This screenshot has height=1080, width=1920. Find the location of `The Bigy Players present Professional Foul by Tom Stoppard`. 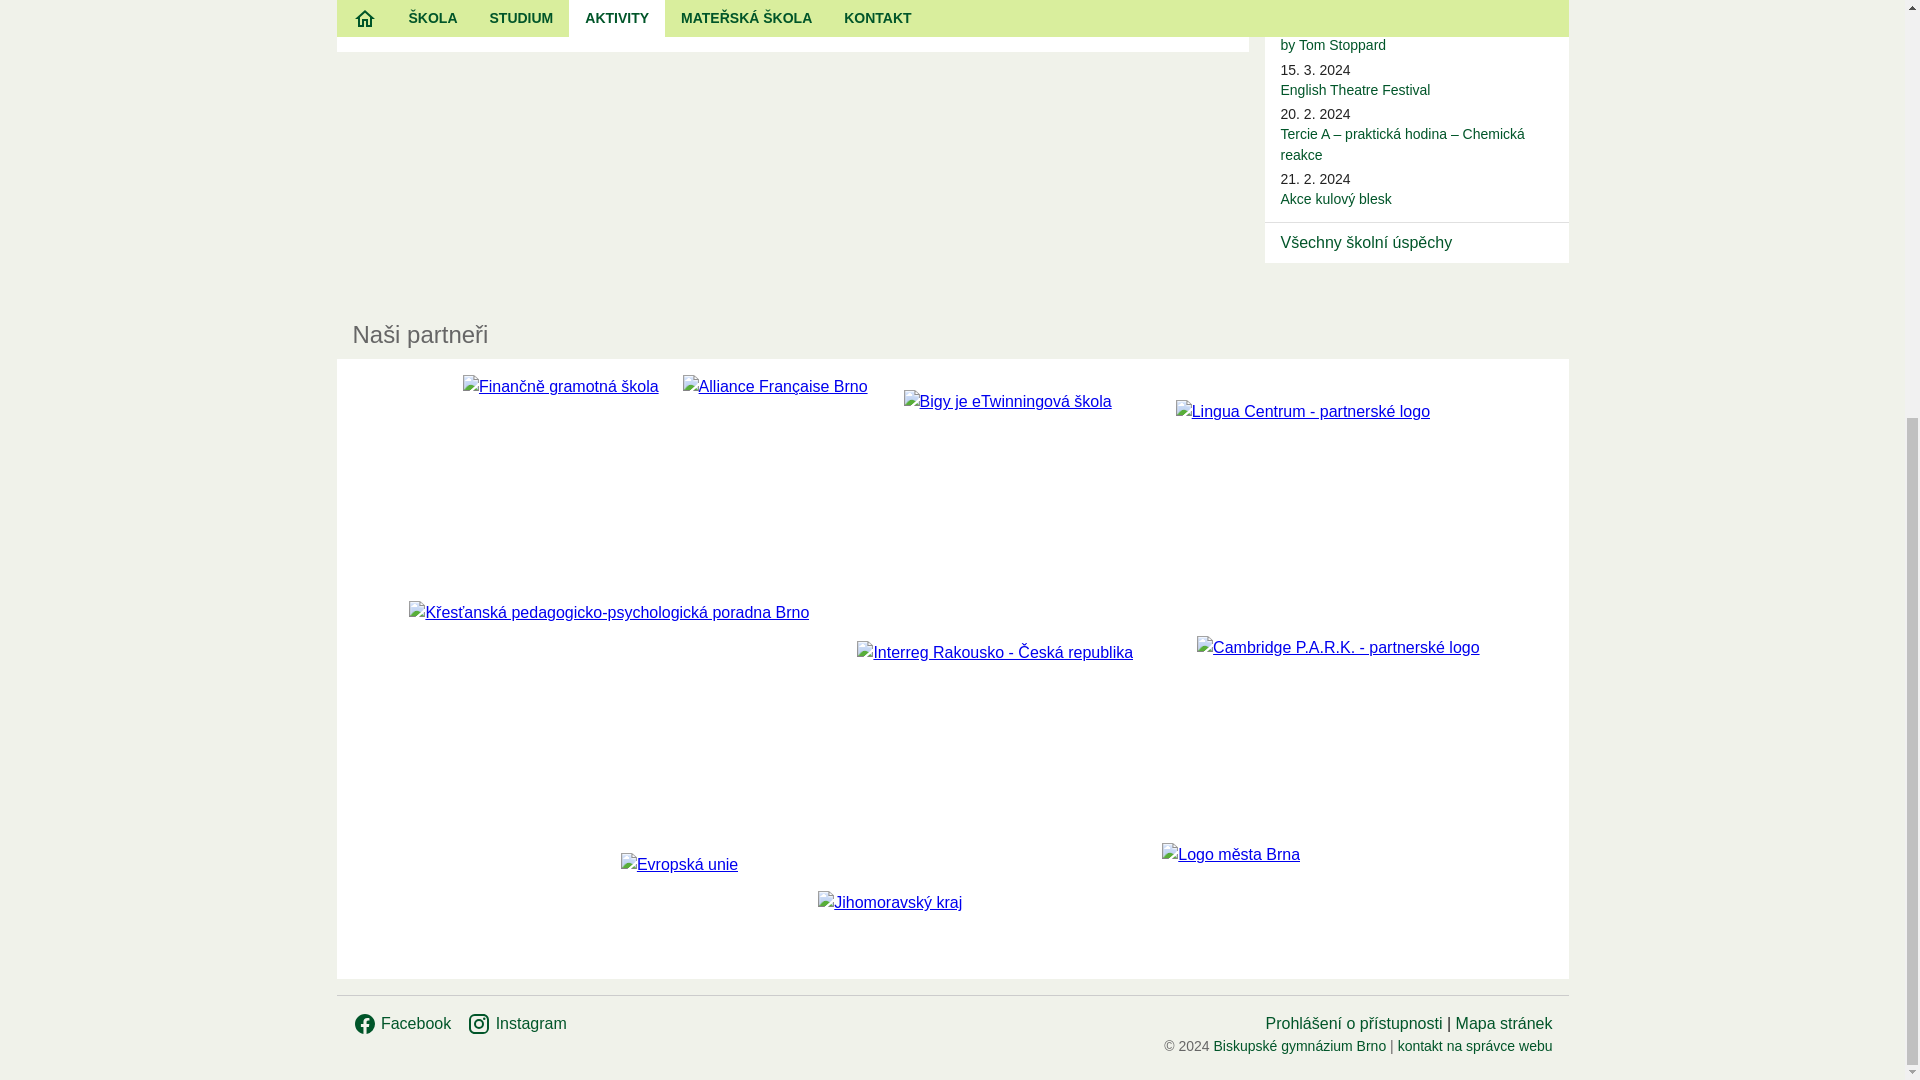

The Bigy Players present Professional Foul by Tom Stoppard is located at coordinates (1414, 34).